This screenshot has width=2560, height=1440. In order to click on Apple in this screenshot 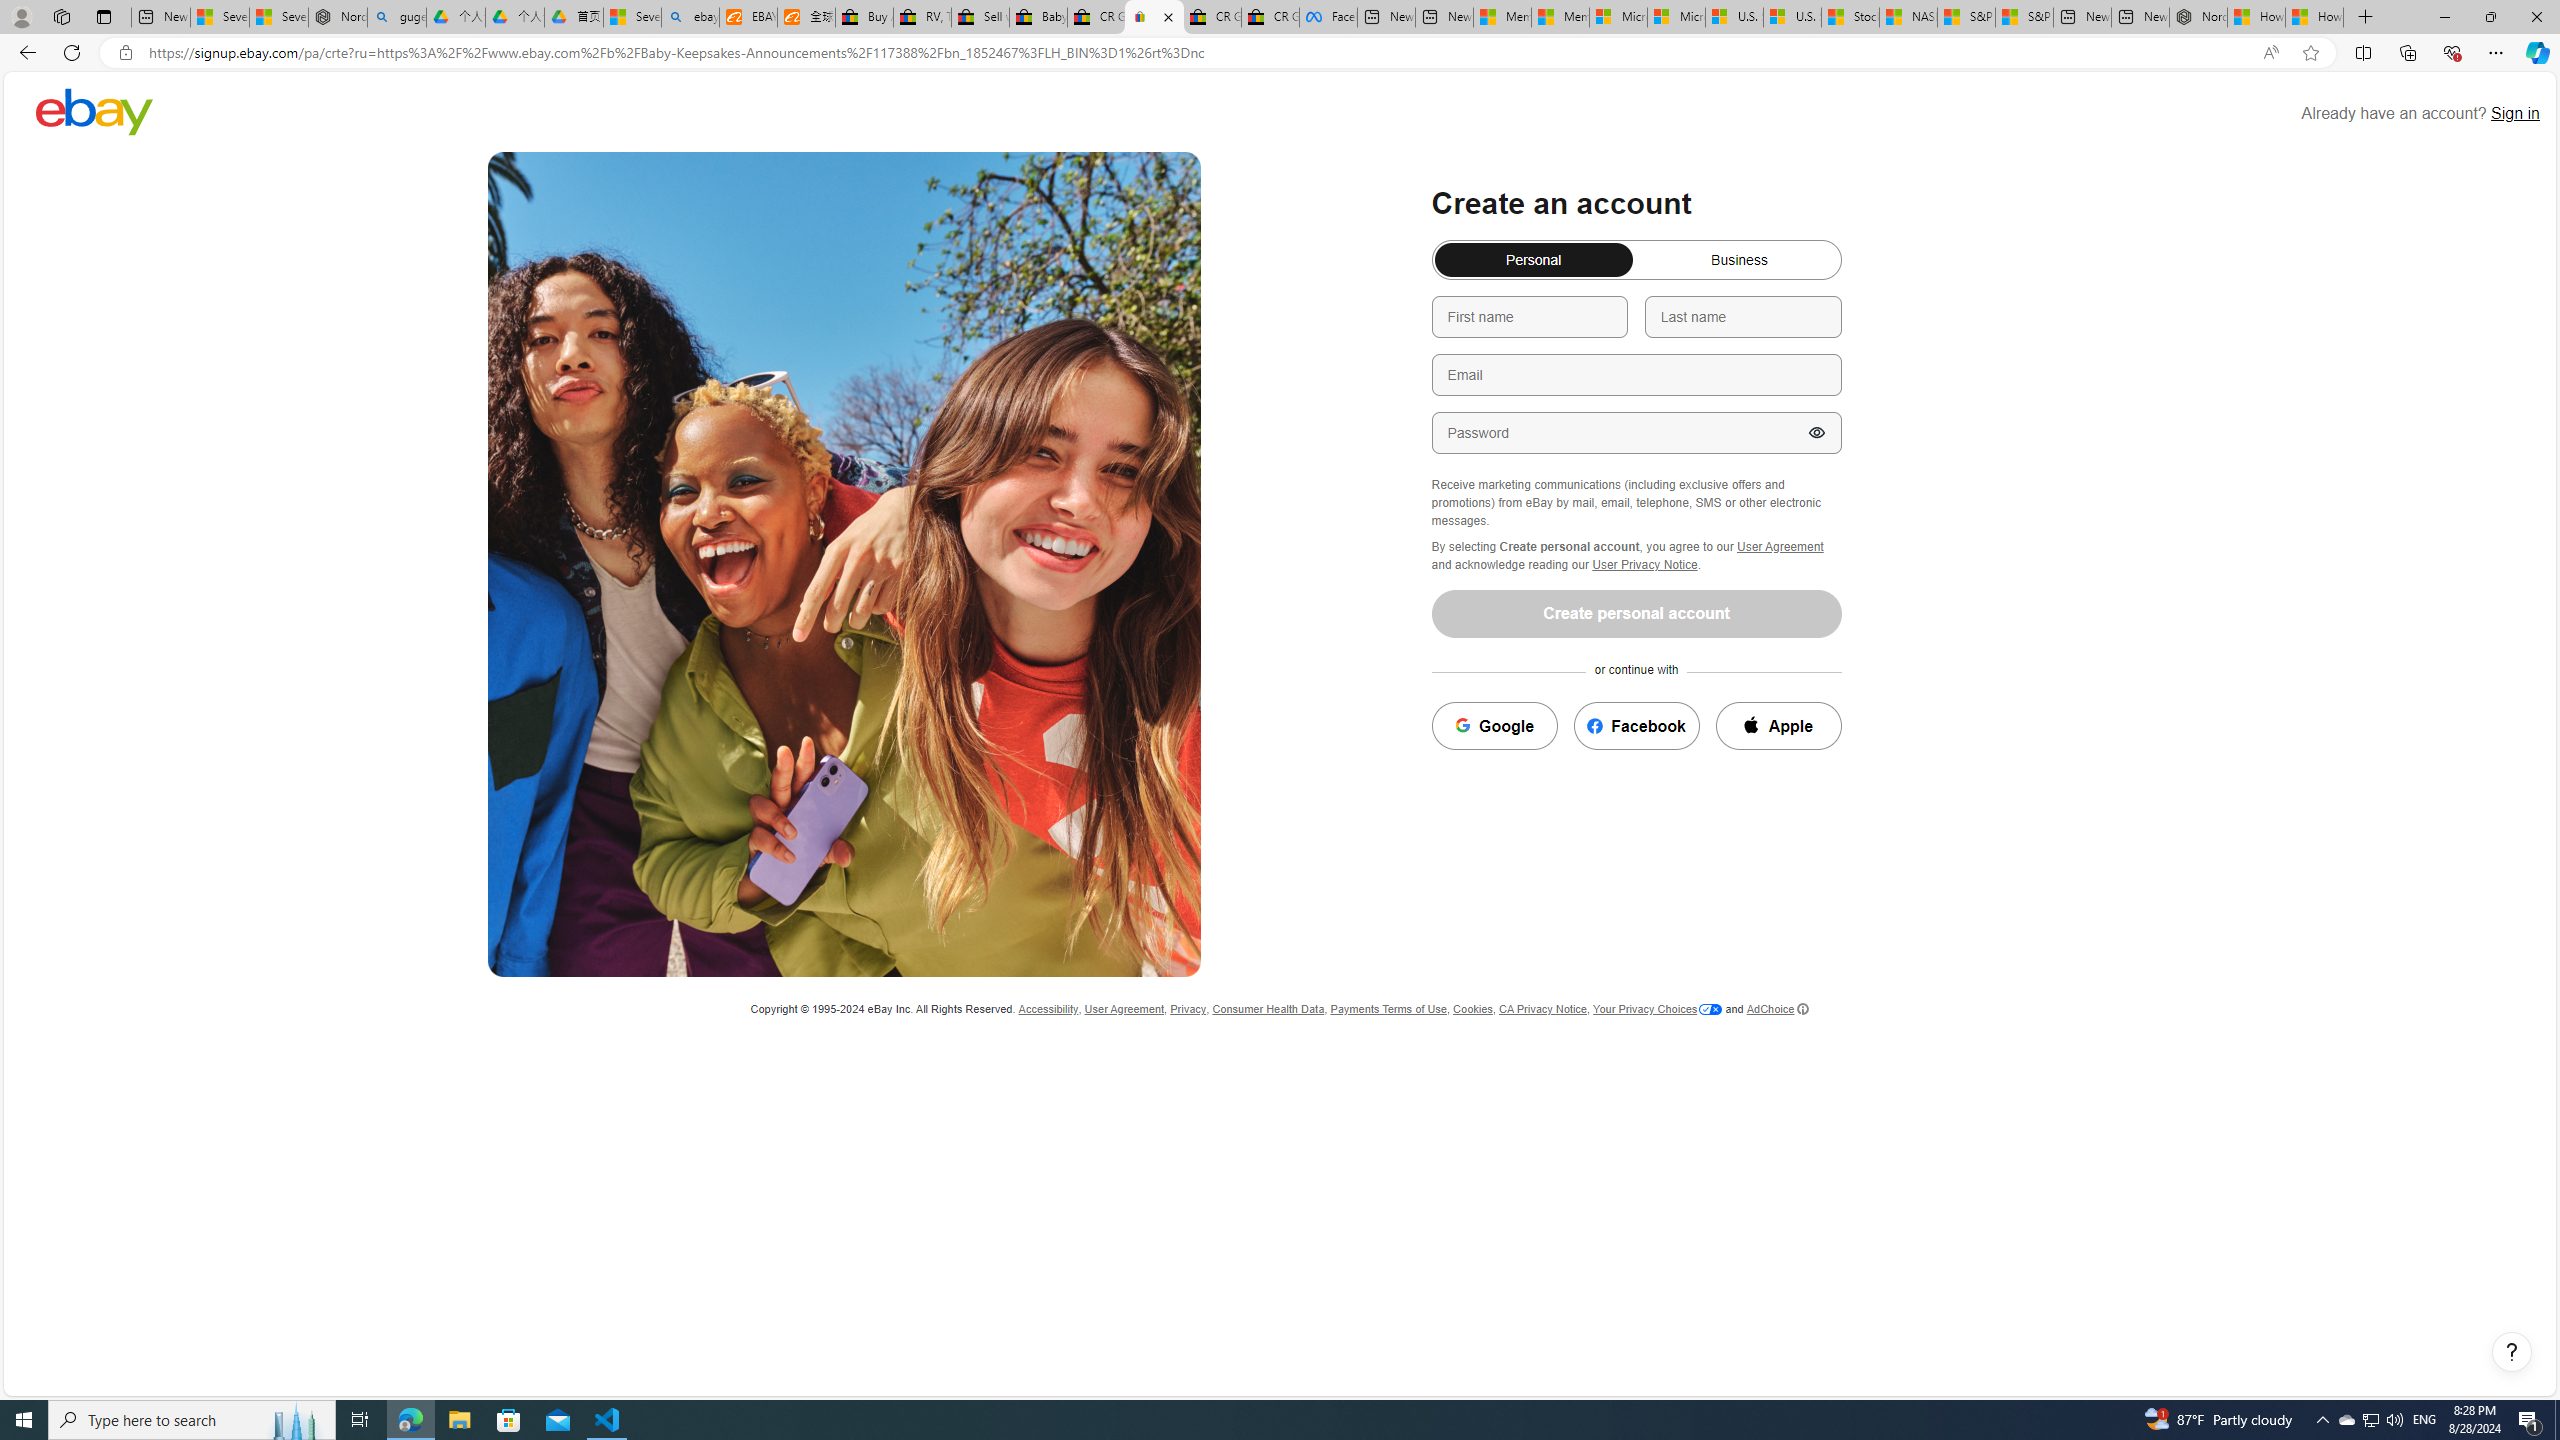, I will do `click(1779, 726)`.